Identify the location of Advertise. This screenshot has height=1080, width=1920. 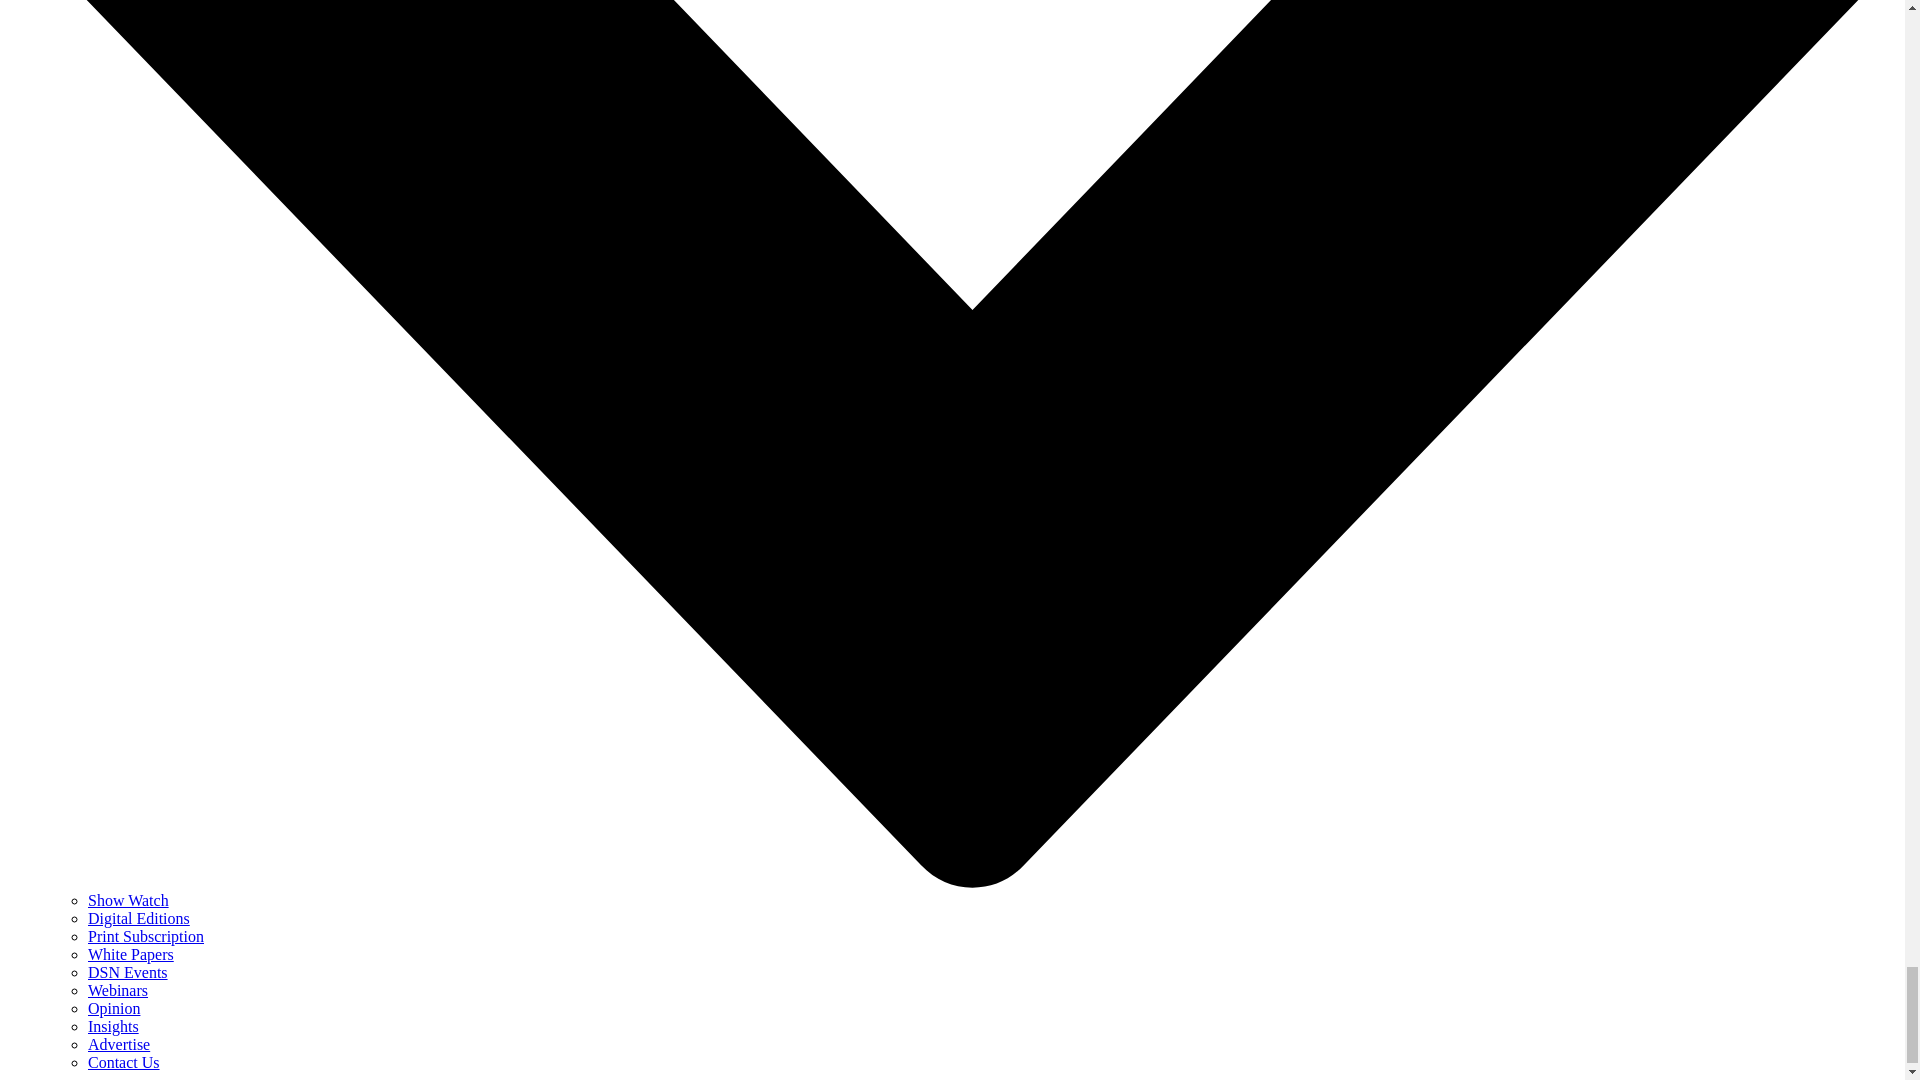
(118, 1044).